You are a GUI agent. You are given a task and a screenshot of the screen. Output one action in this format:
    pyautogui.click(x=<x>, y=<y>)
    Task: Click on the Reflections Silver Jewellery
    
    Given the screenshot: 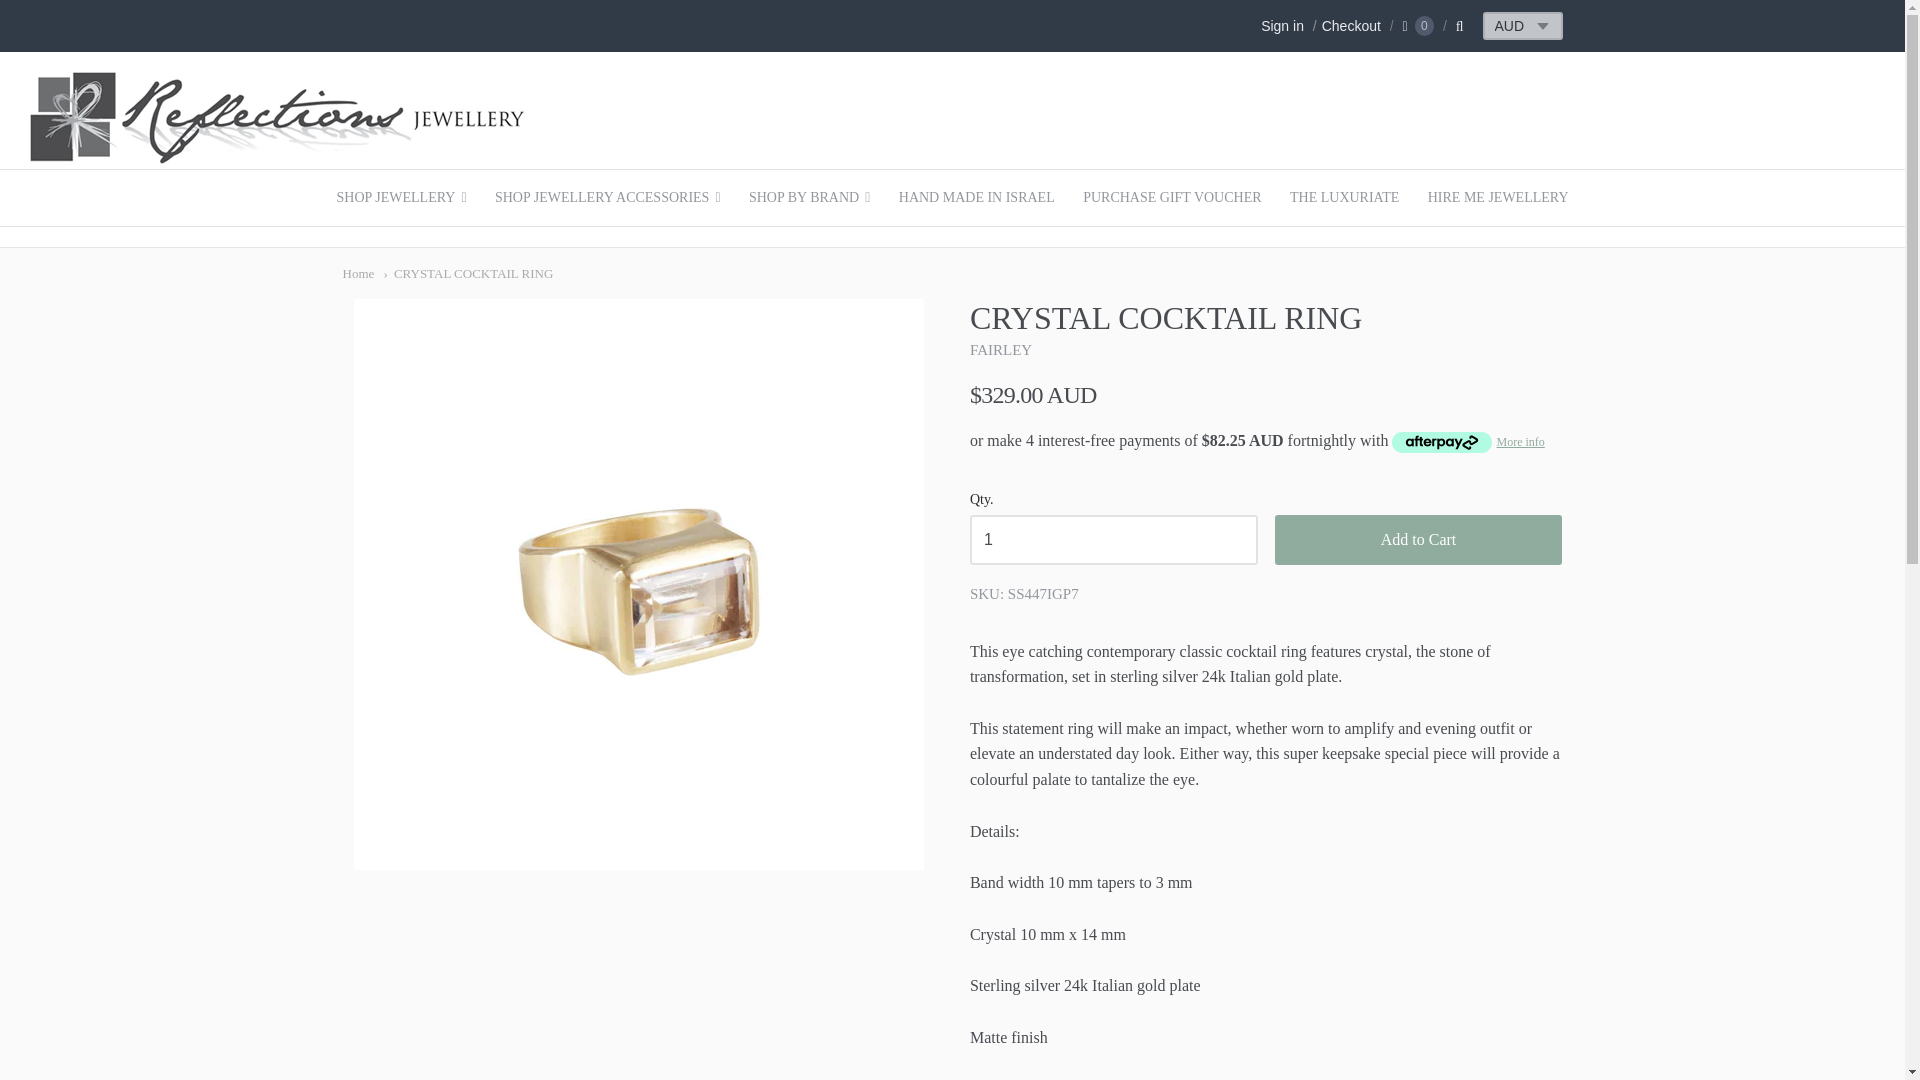 What is the action you would take?
    pyautogui.click(x=280, y=156)
    